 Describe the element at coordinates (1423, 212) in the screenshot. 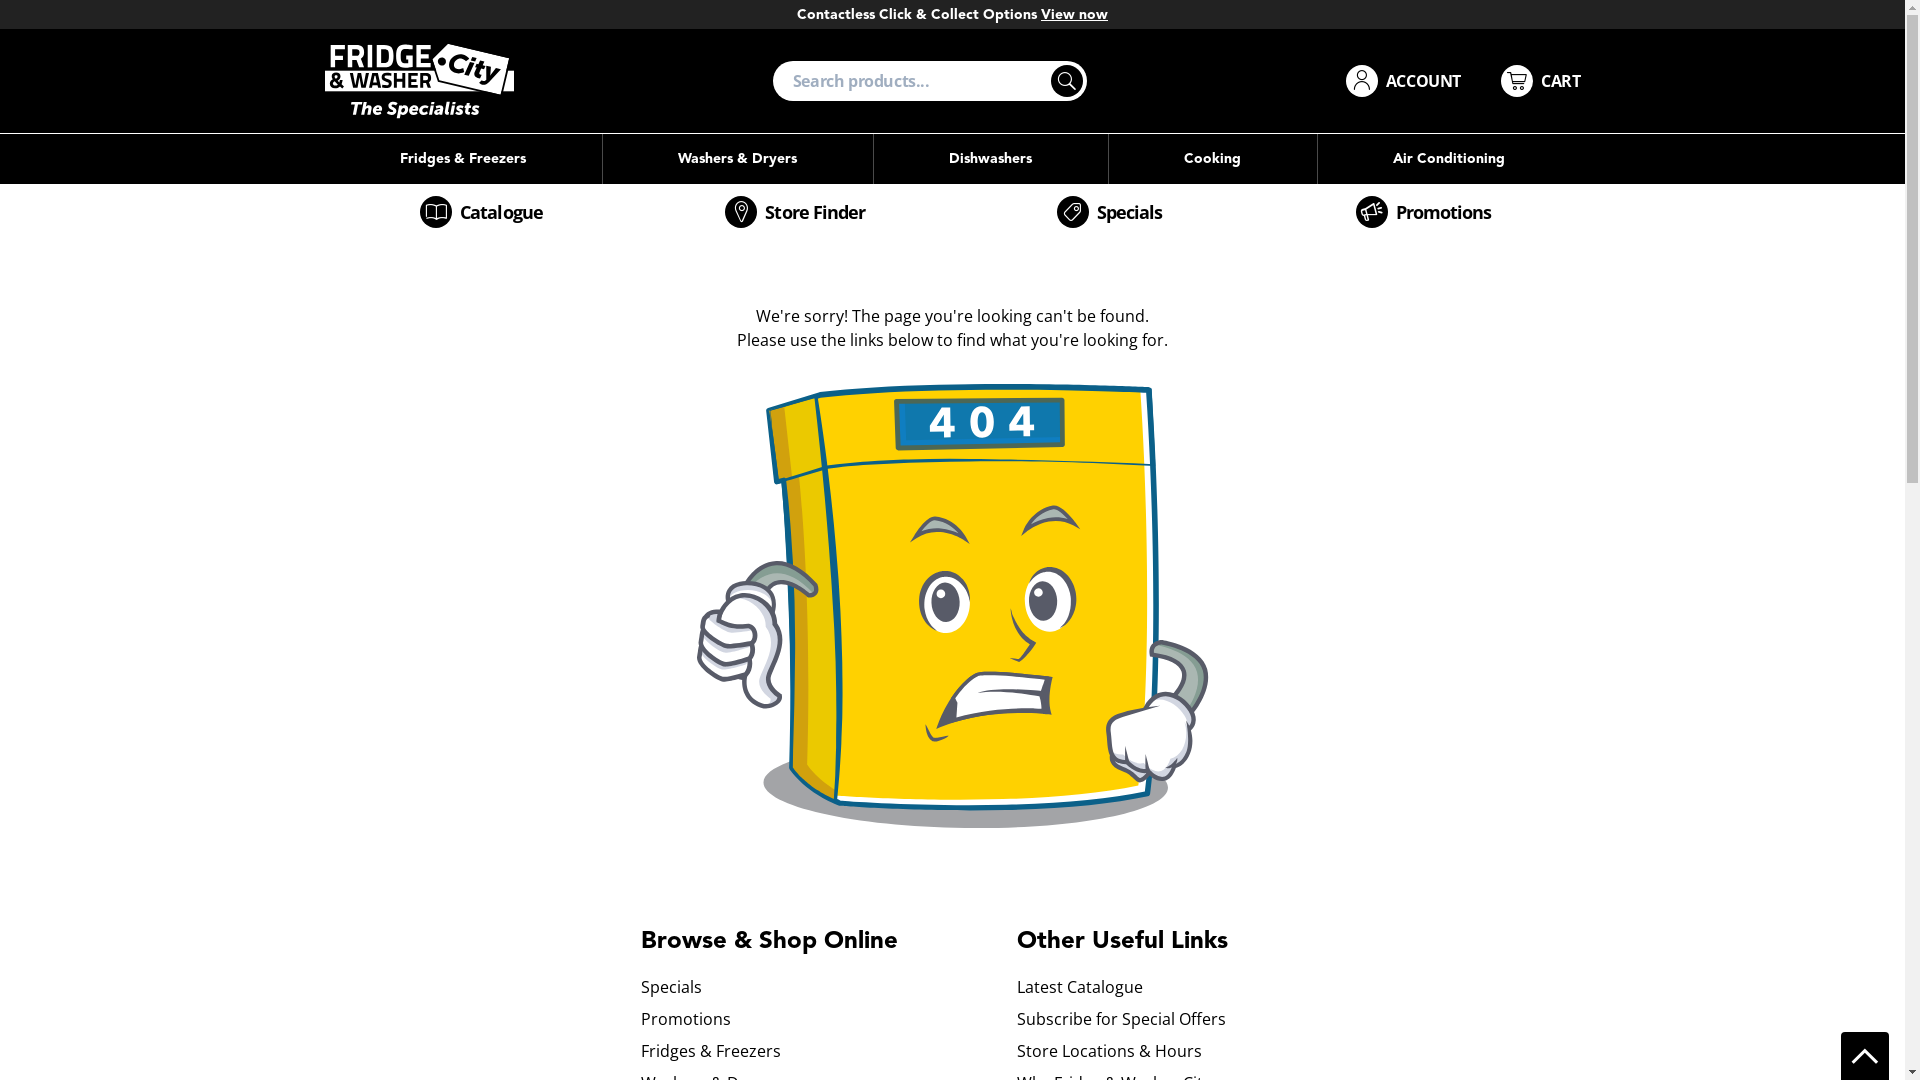

I see `Promotions` at that location.